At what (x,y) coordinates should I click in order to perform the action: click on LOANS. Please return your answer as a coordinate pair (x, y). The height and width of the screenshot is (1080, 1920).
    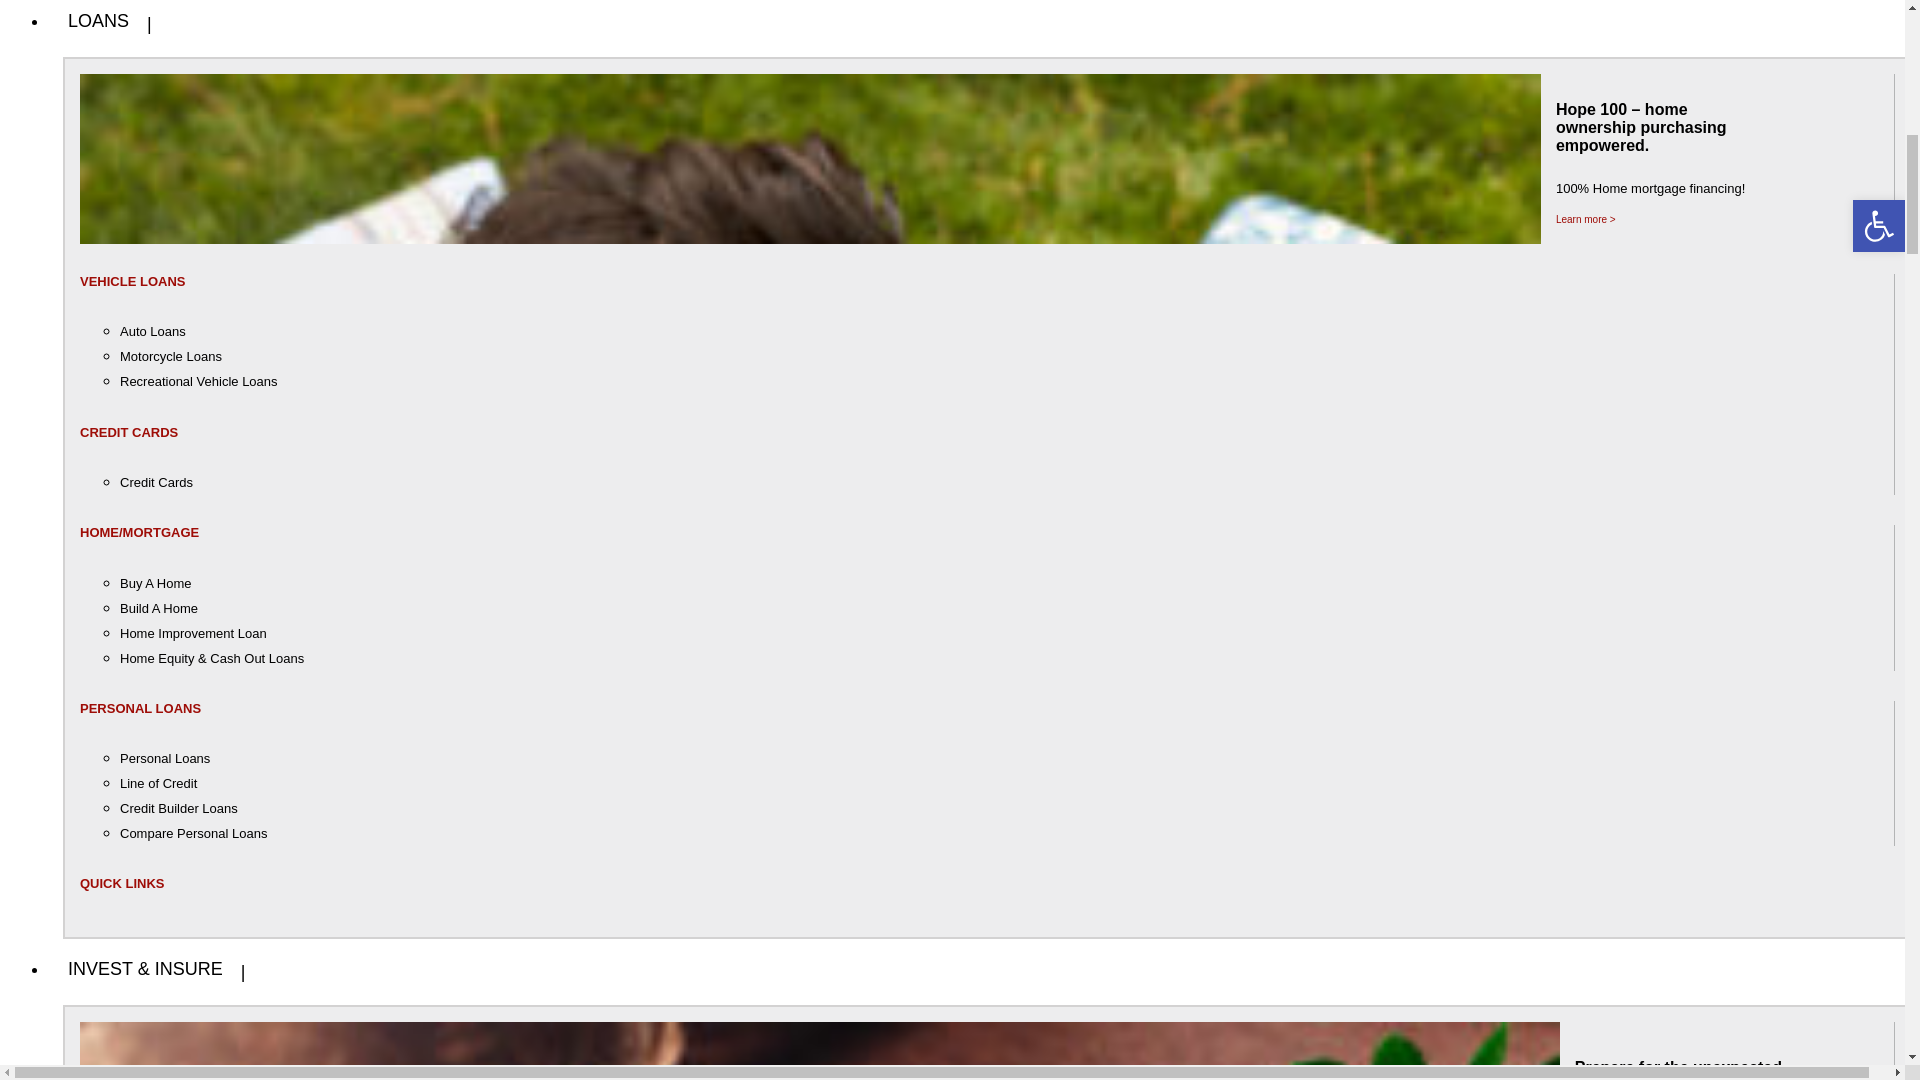
    Looking at the image, I should click on (100, 36).